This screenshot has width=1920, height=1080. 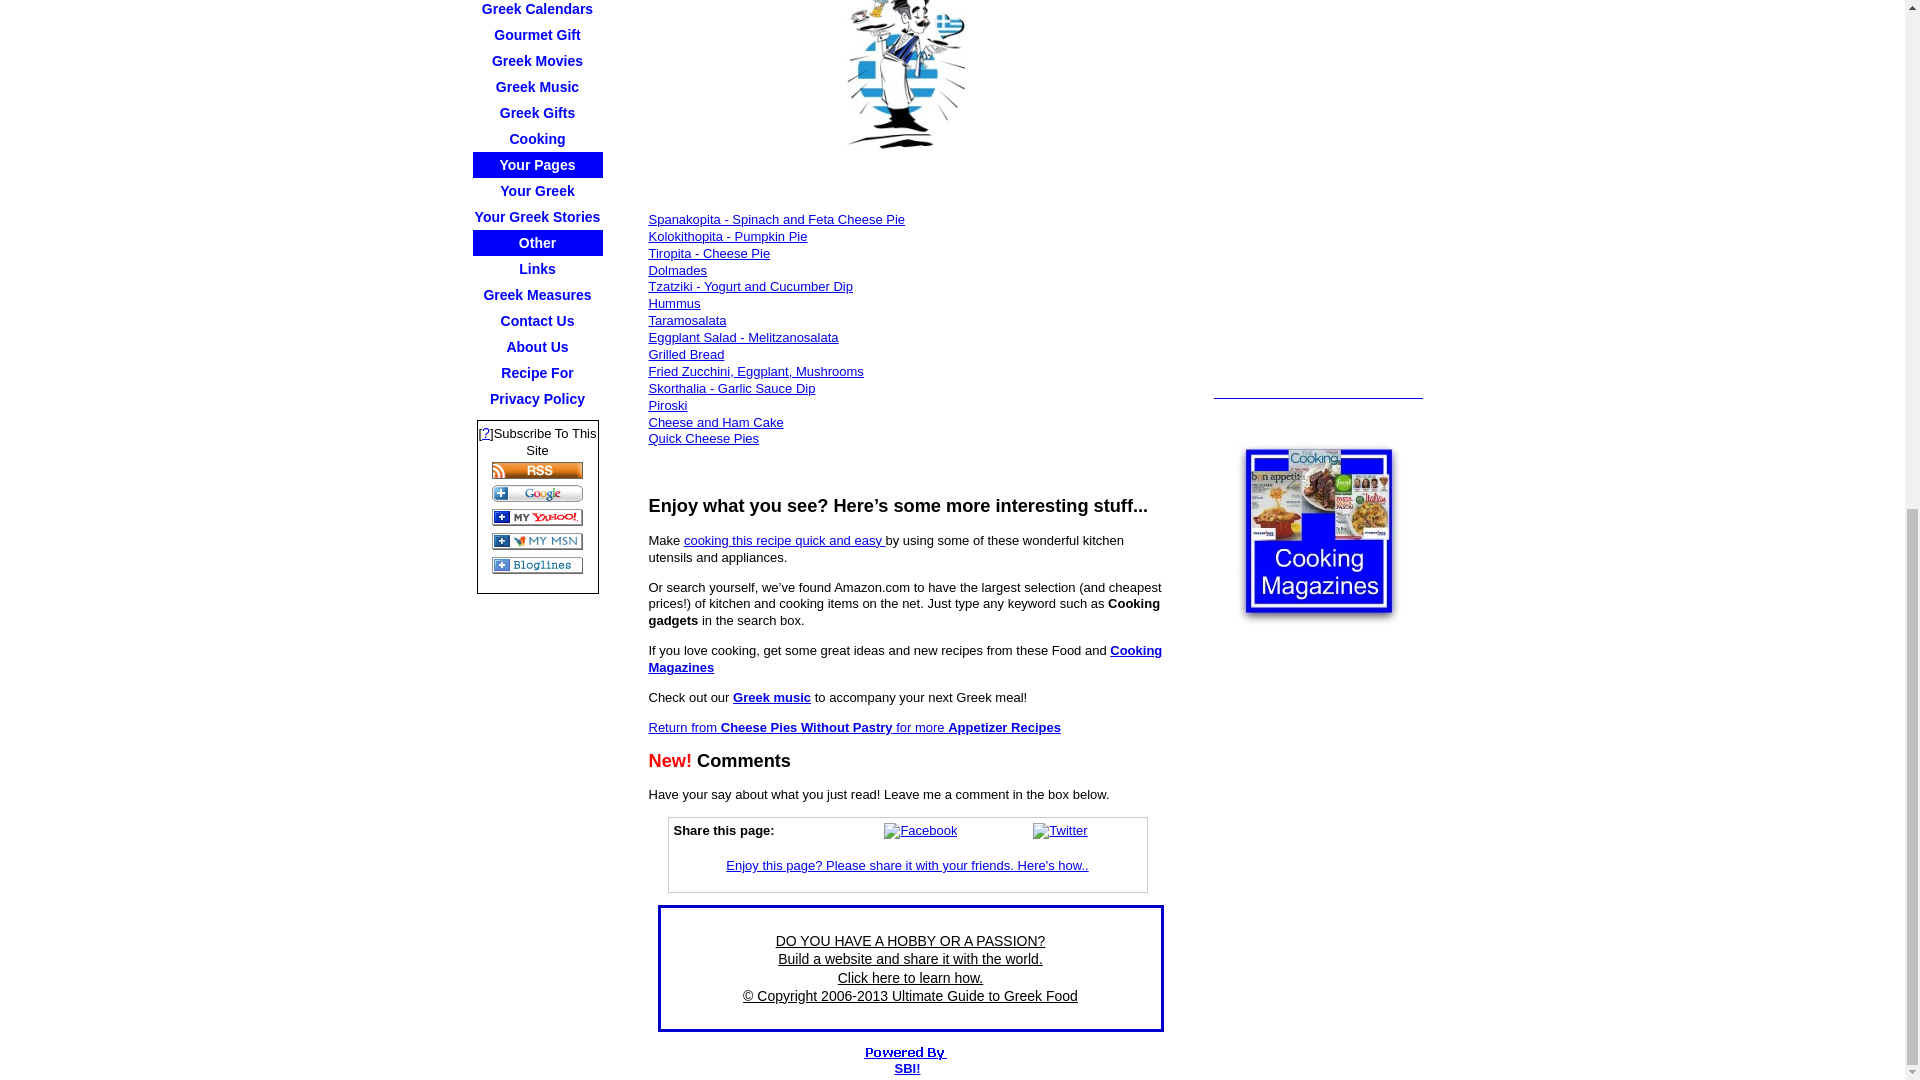 I want to click on Greek Measures, so click(x=537, y=294).